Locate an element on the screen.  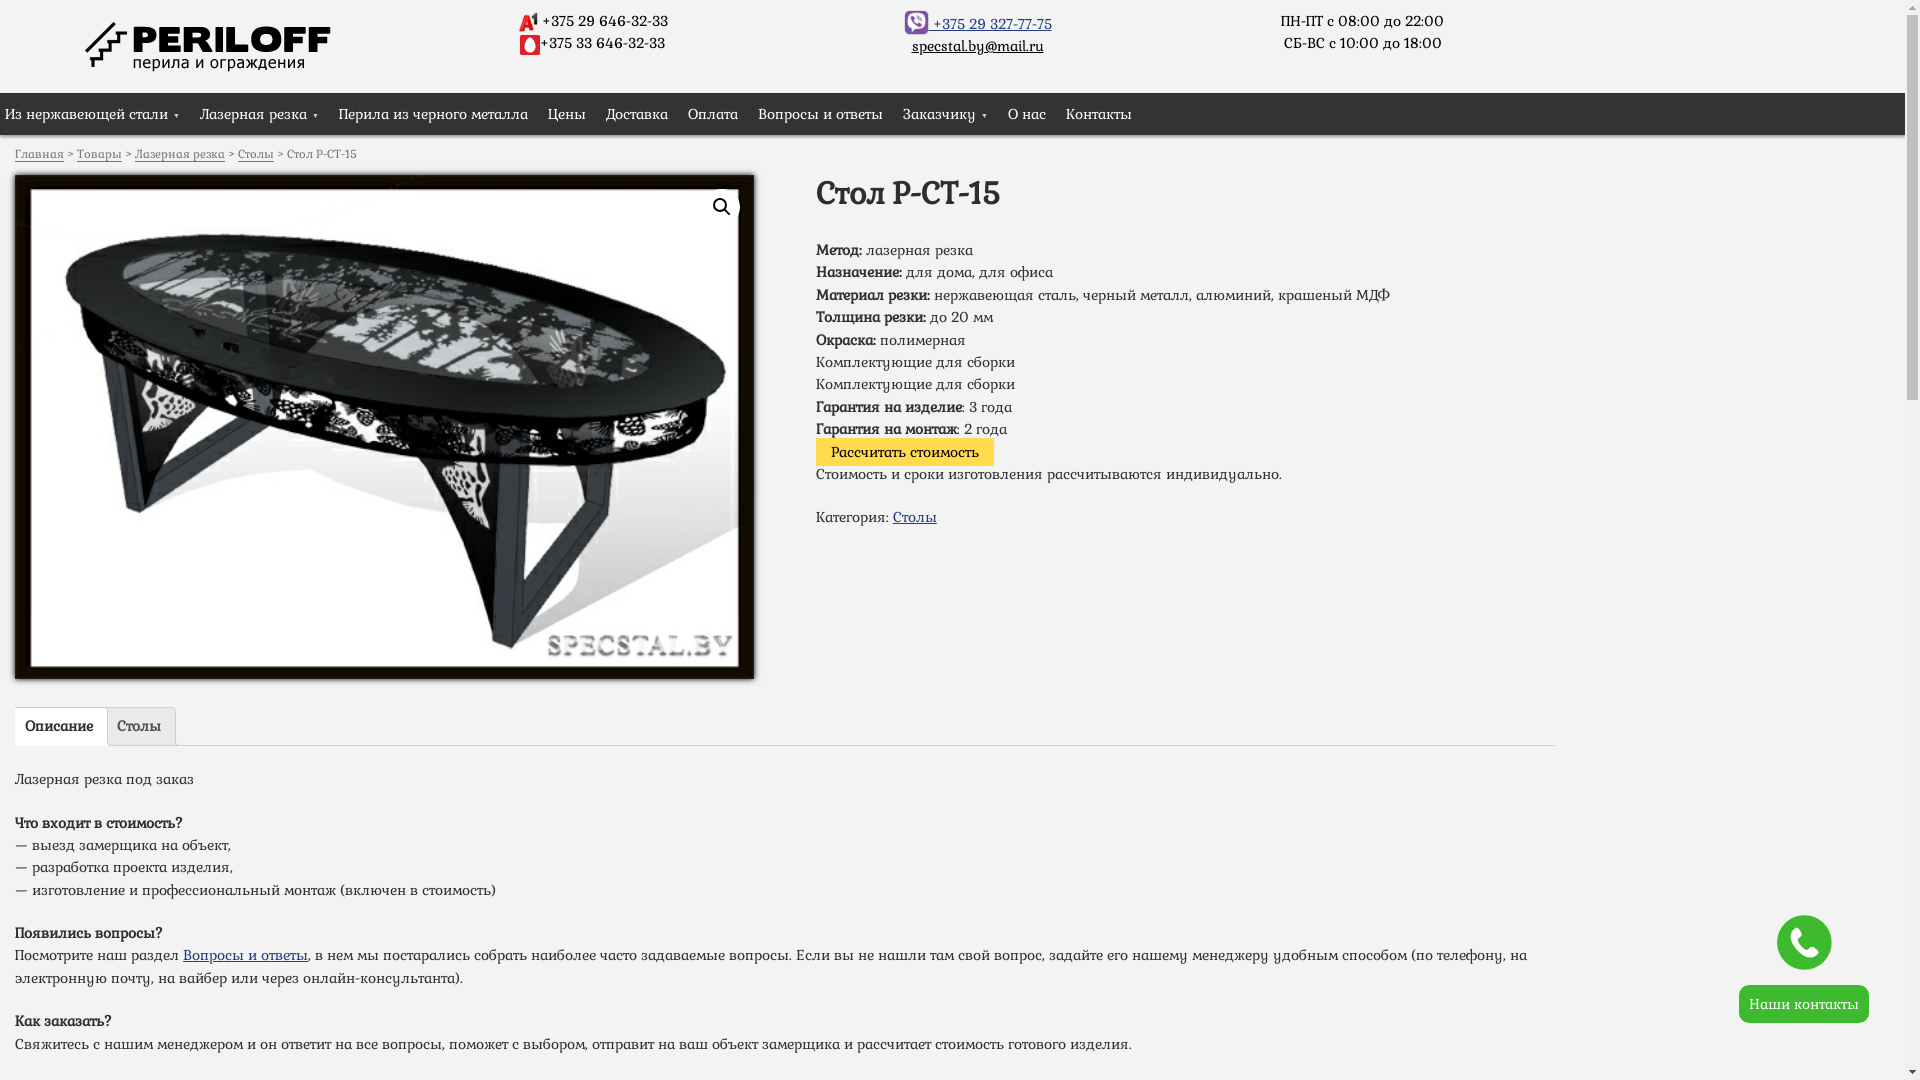
+375 33 646-32-33 is located at coordinates (602, 43).